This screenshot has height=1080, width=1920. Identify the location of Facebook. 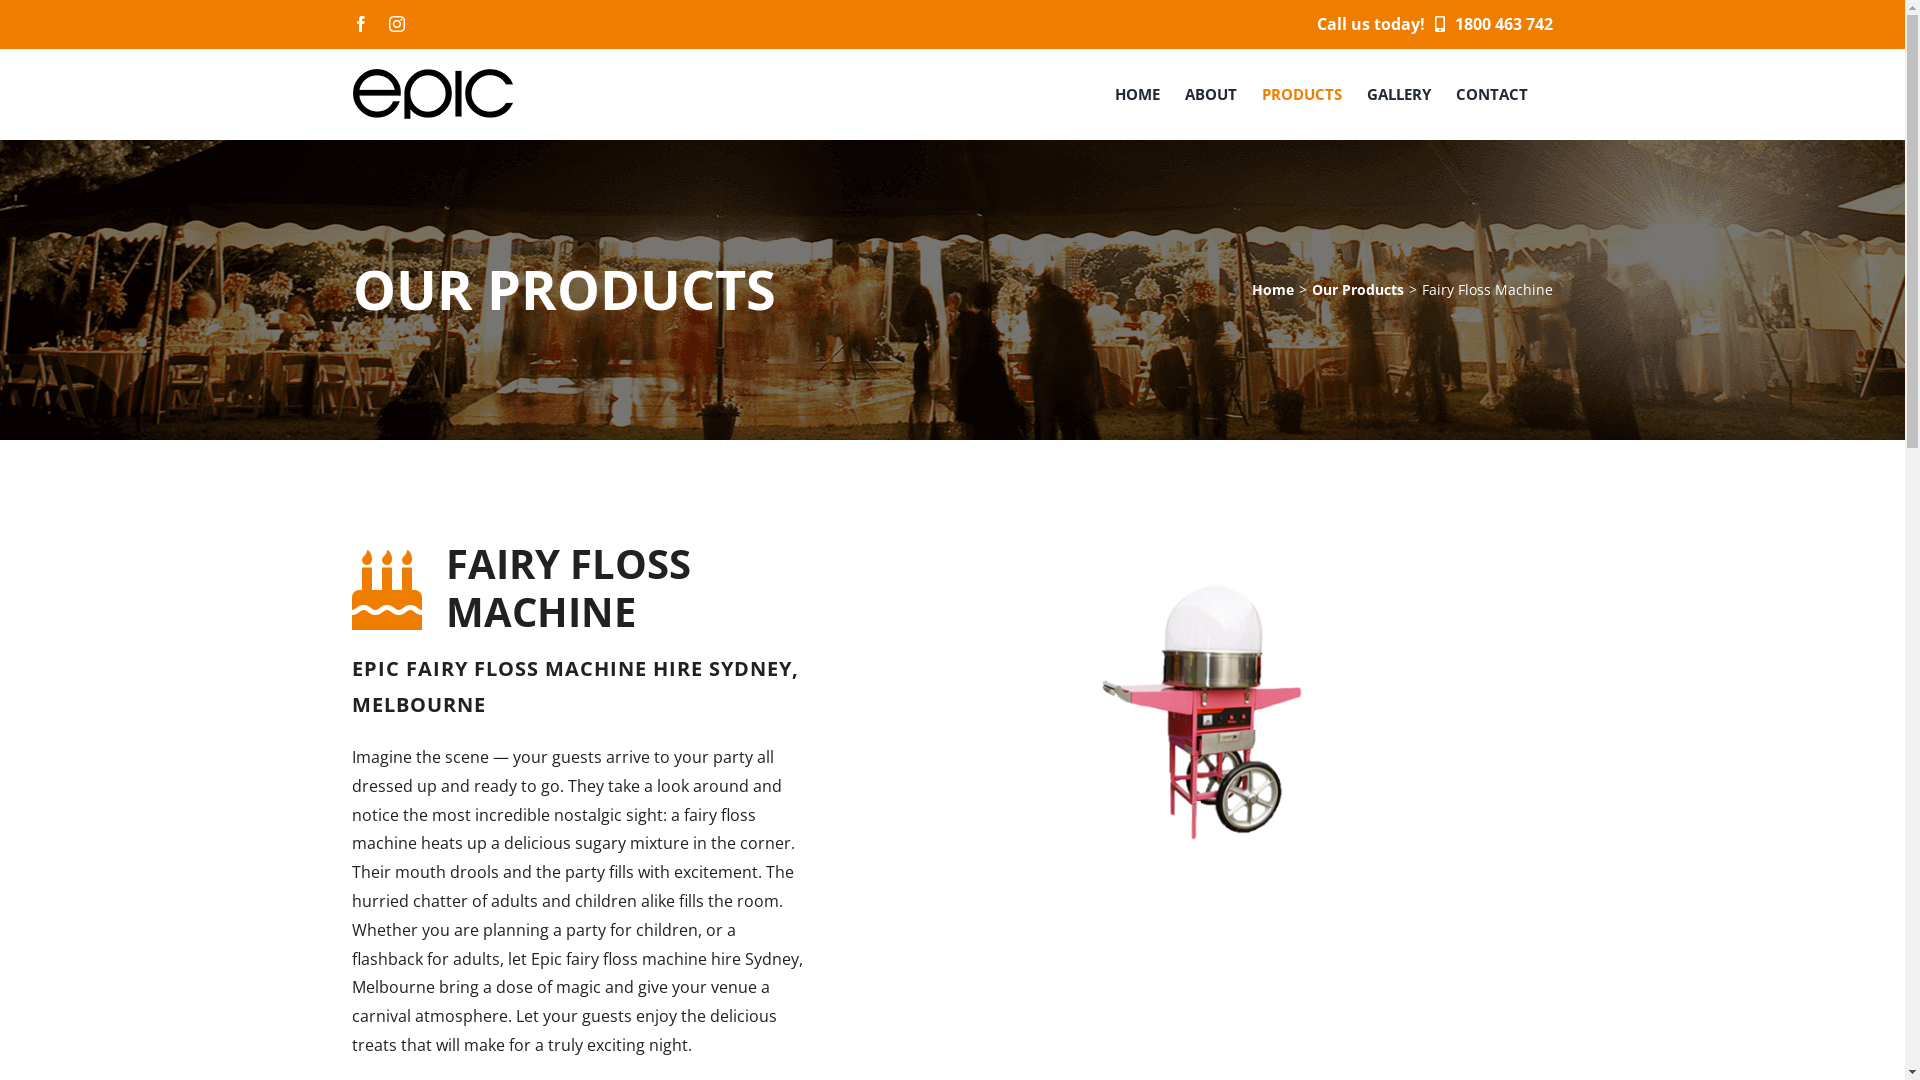
(360, 24).